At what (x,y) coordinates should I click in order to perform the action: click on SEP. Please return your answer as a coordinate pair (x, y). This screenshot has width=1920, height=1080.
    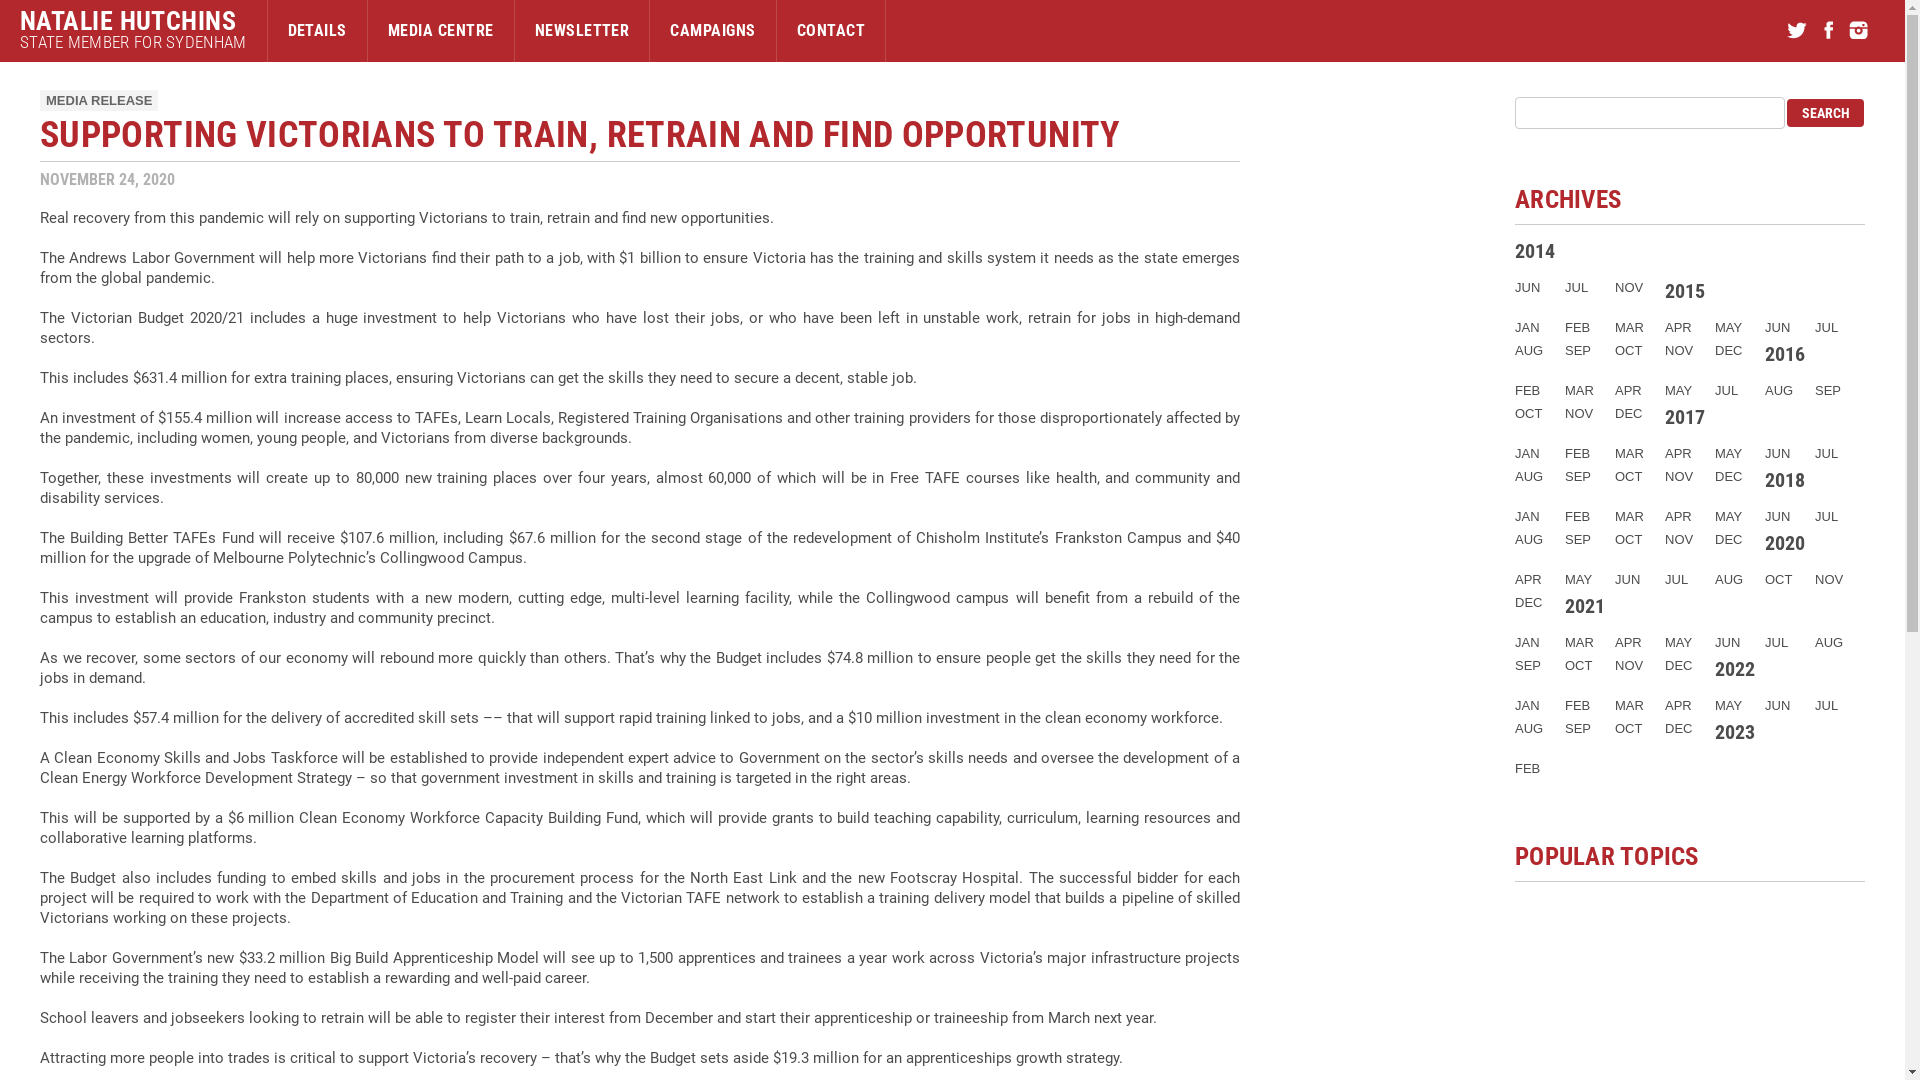
    Looking at the image, I should click on (1578, 540).